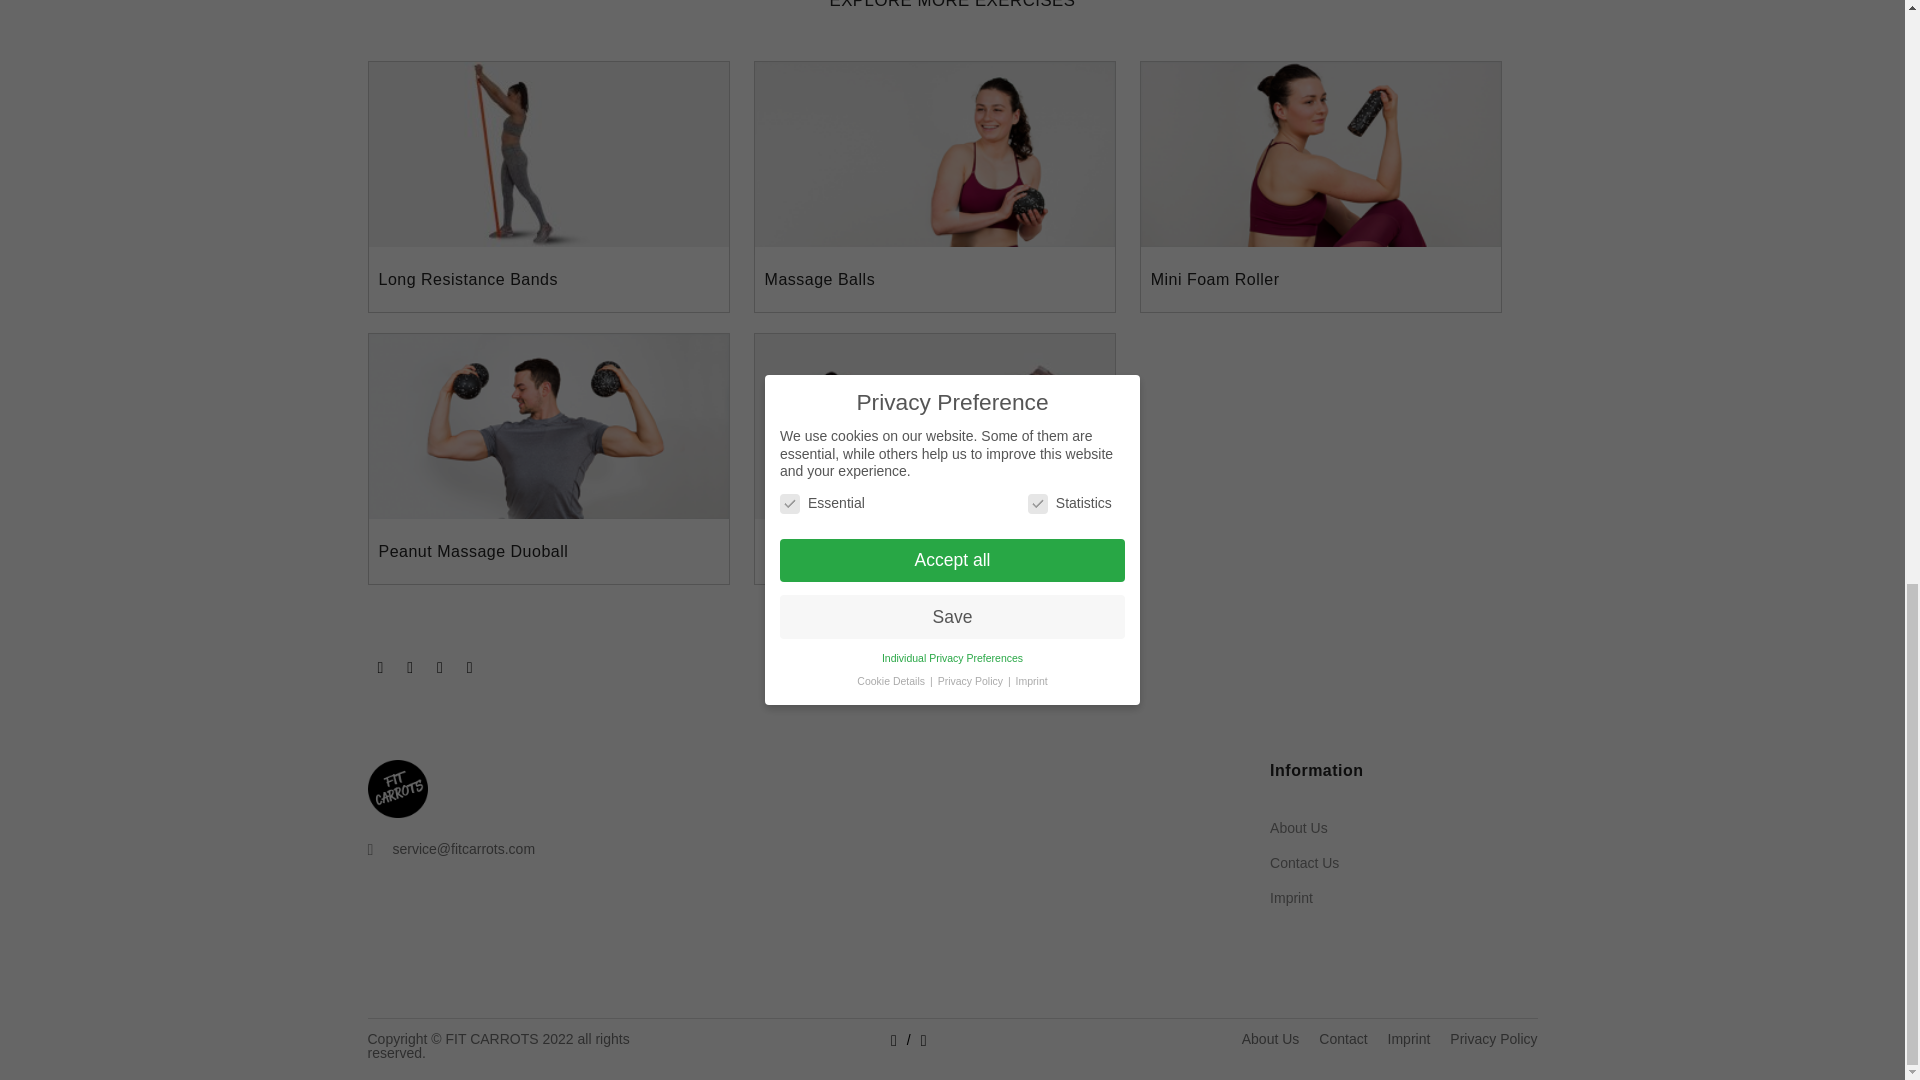 The image size is (1920, 1080). What do you see at coordinates (820, 280) in the screenshot?
I see `Massage Balls` at bounding box center [820, 280].